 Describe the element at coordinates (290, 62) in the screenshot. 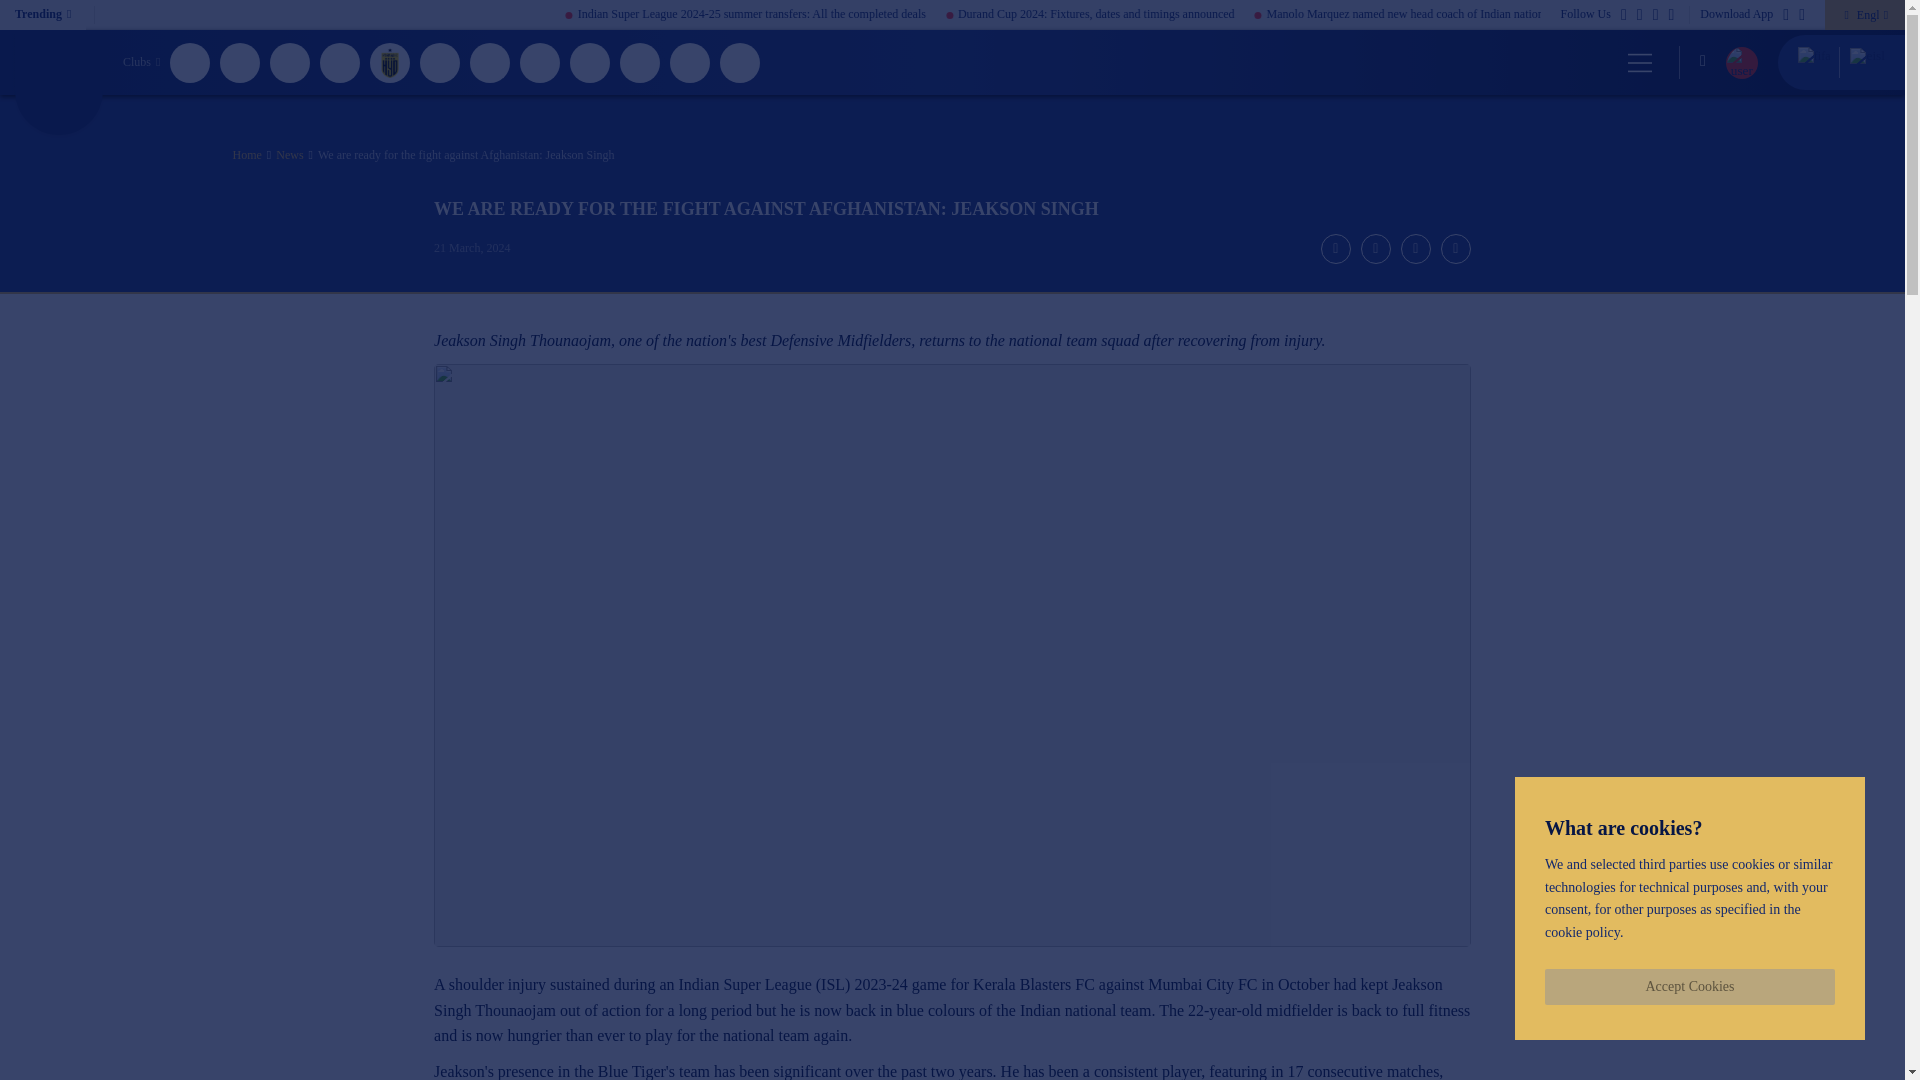

I see `East Bengal FC` at that location.